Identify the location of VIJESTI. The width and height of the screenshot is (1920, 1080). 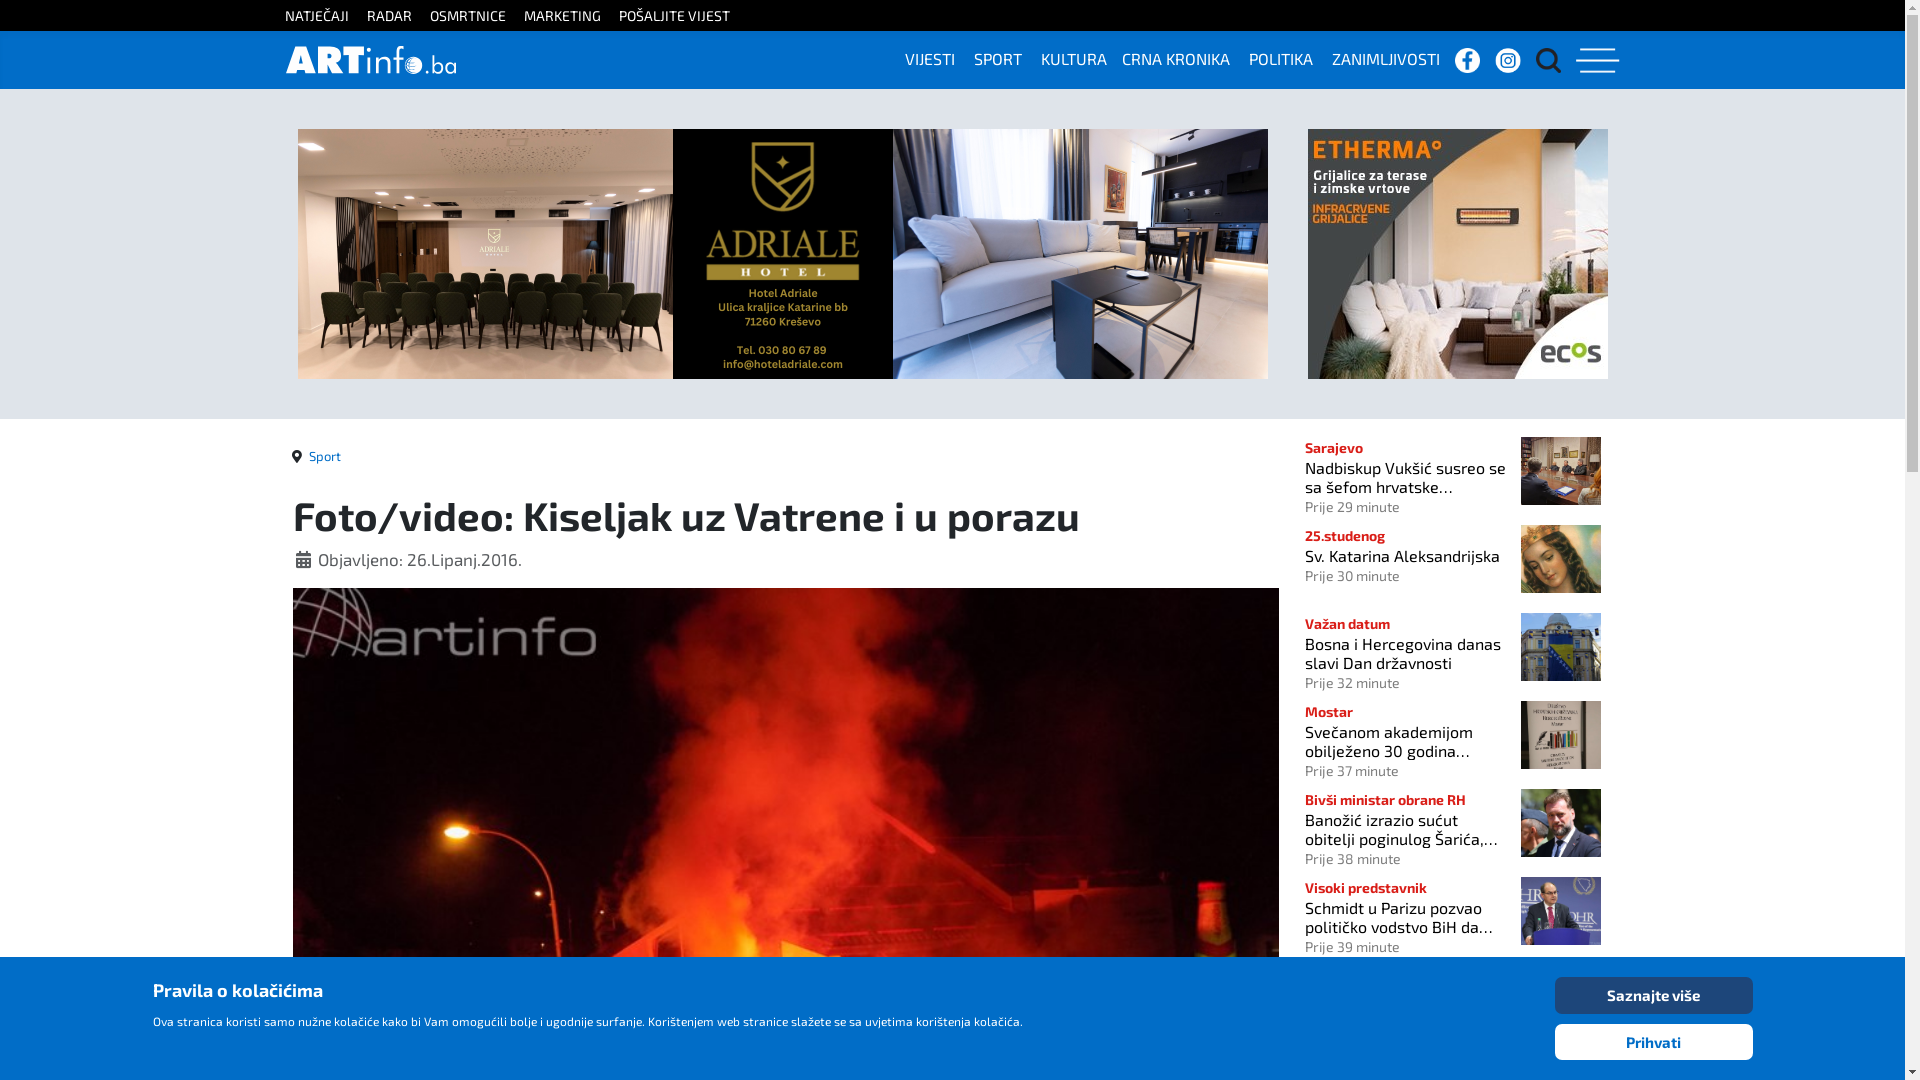
(938, 58).